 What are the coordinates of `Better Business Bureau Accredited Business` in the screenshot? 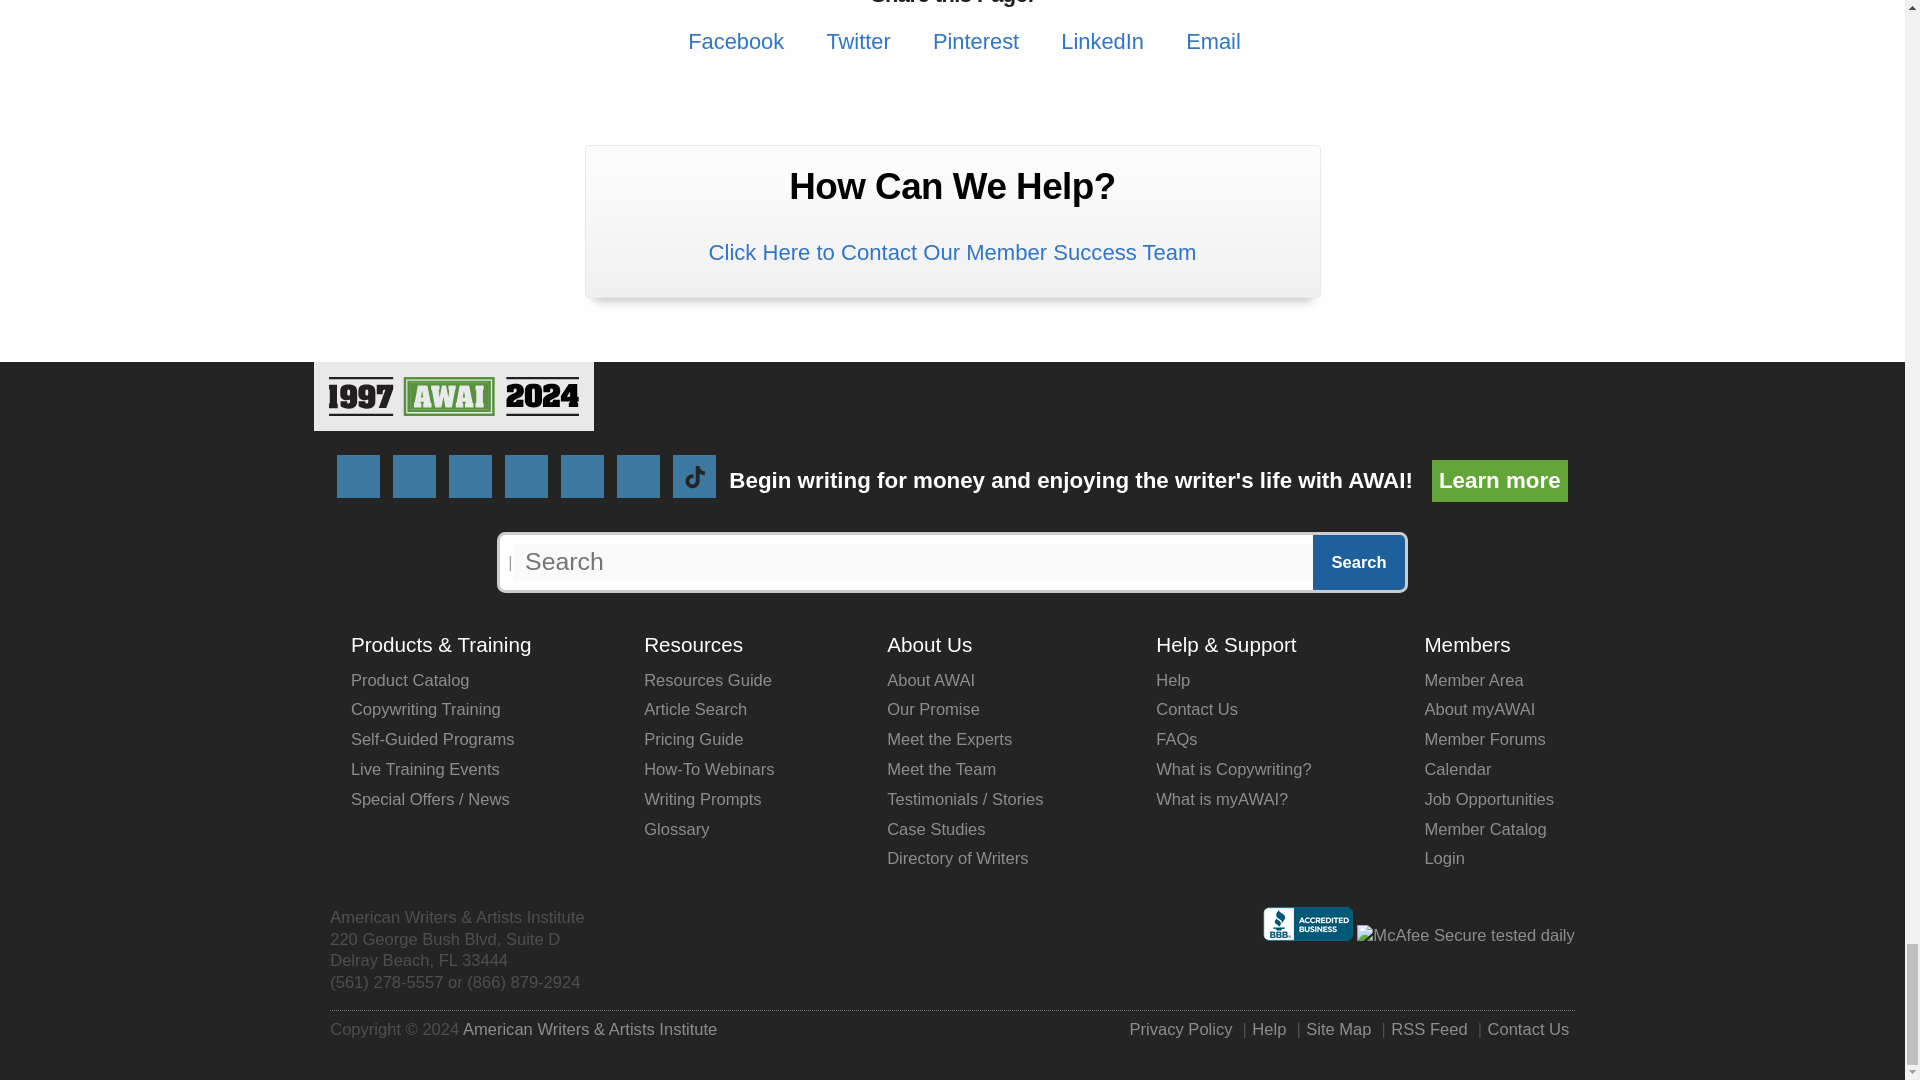 It's located at (1308, 924).